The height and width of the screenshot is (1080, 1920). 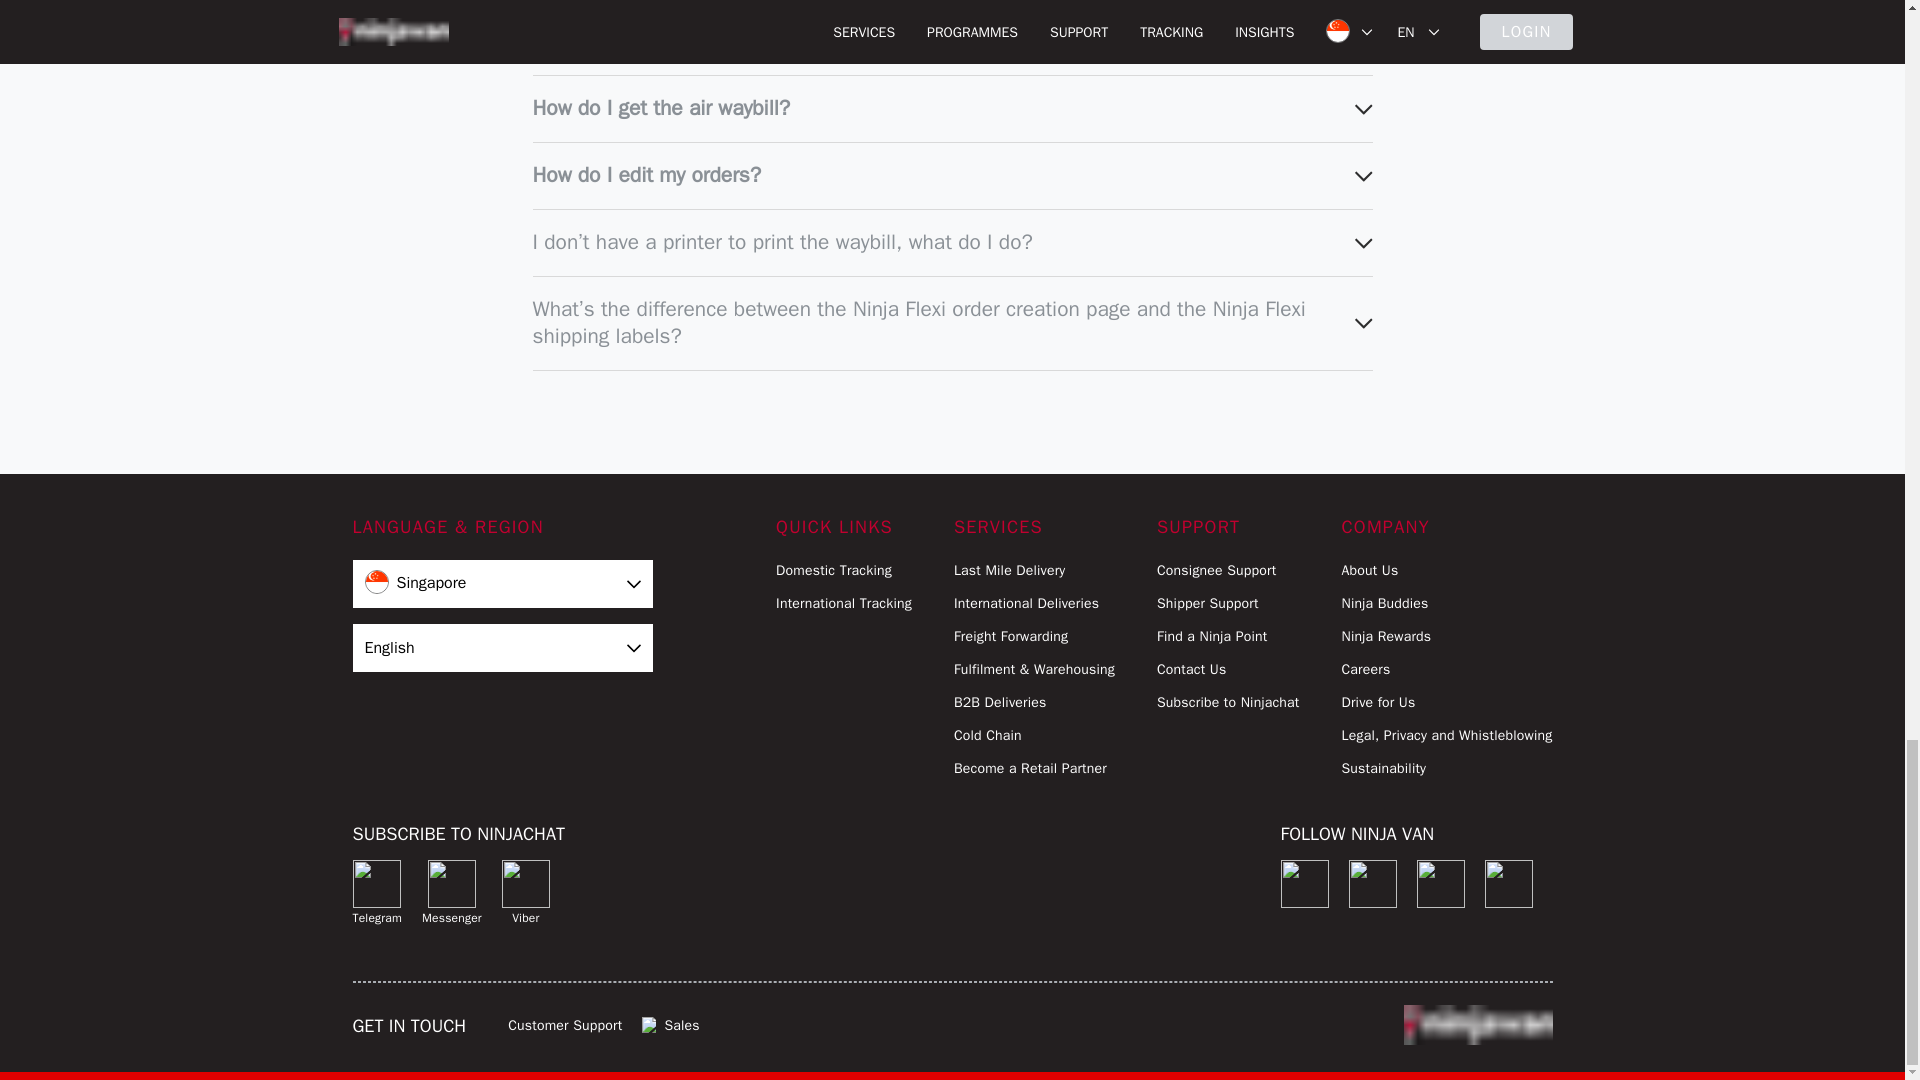 What do you see at coordinates (1034, 603) in the screenshot?
I see `International Deliveries` at bounding box center [1034, 603].